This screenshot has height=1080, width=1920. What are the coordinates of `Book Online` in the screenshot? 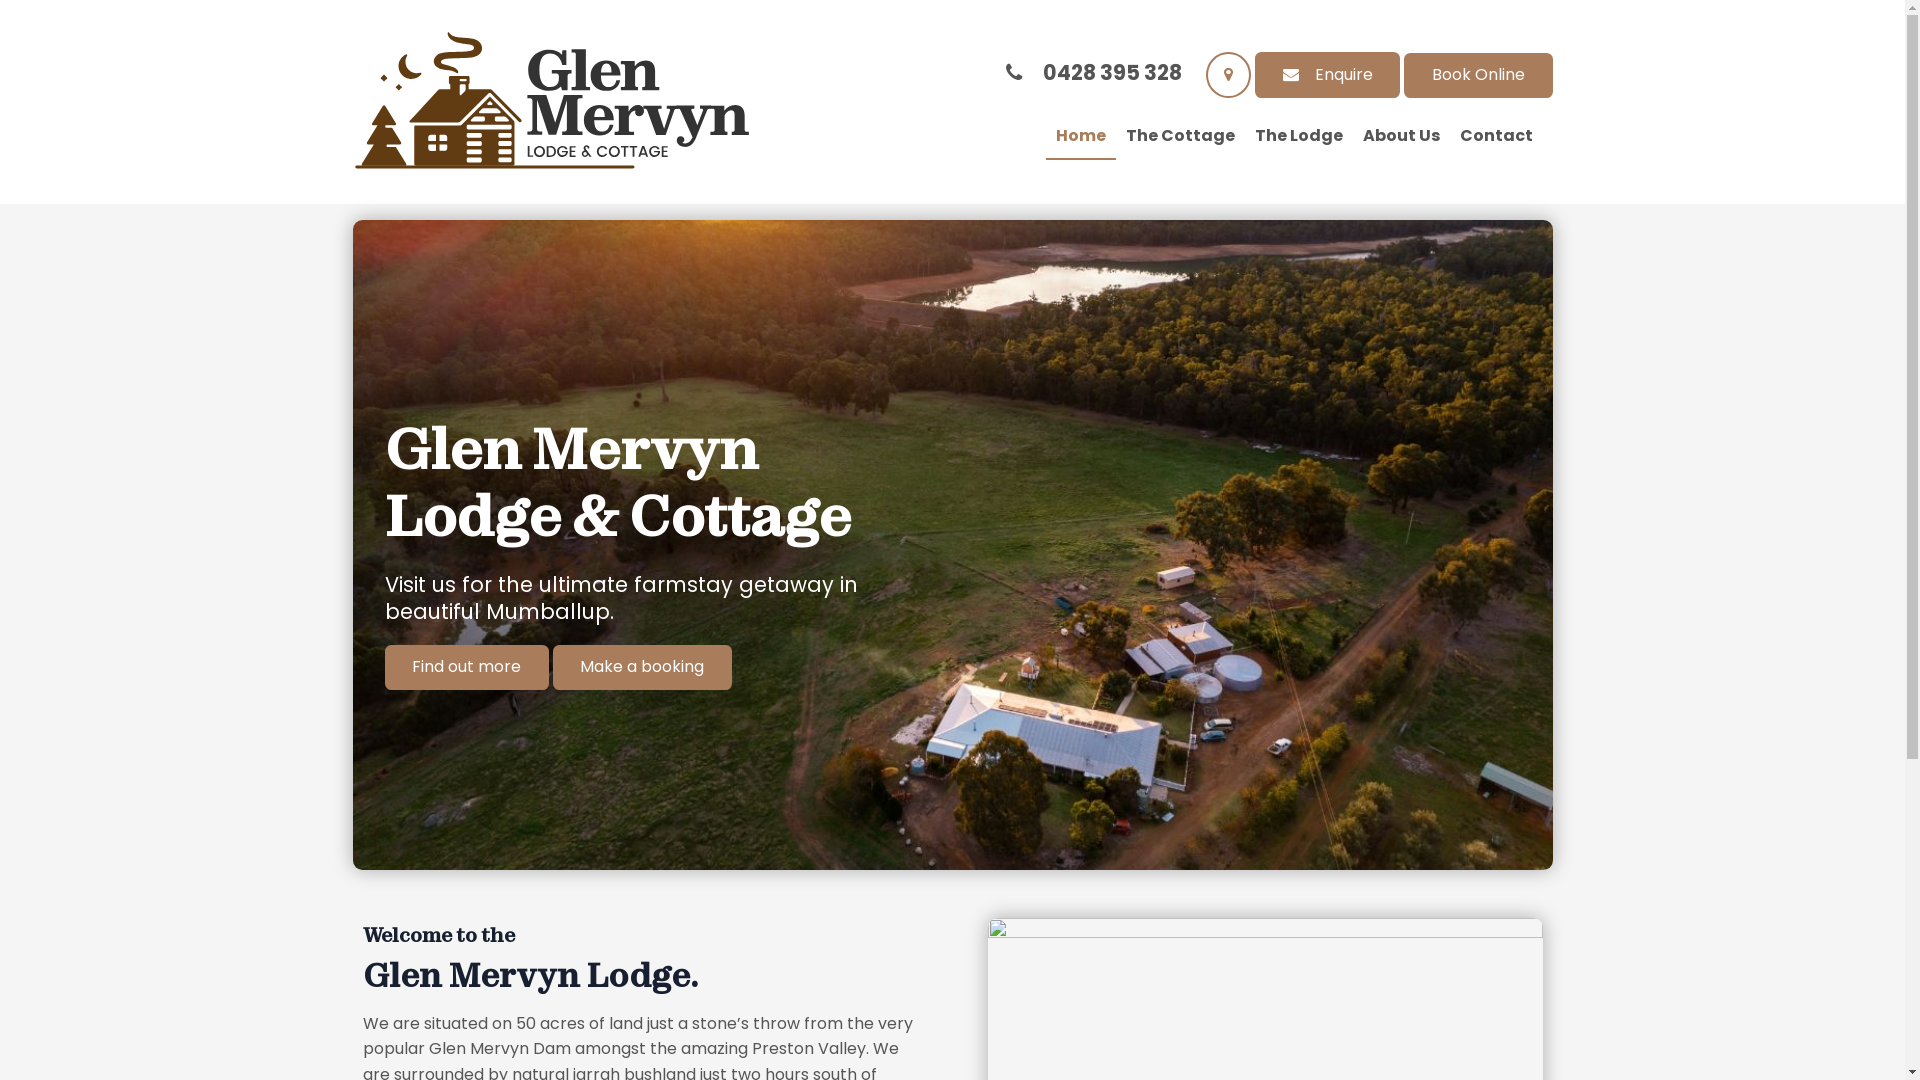 It's located at (1478, 76).